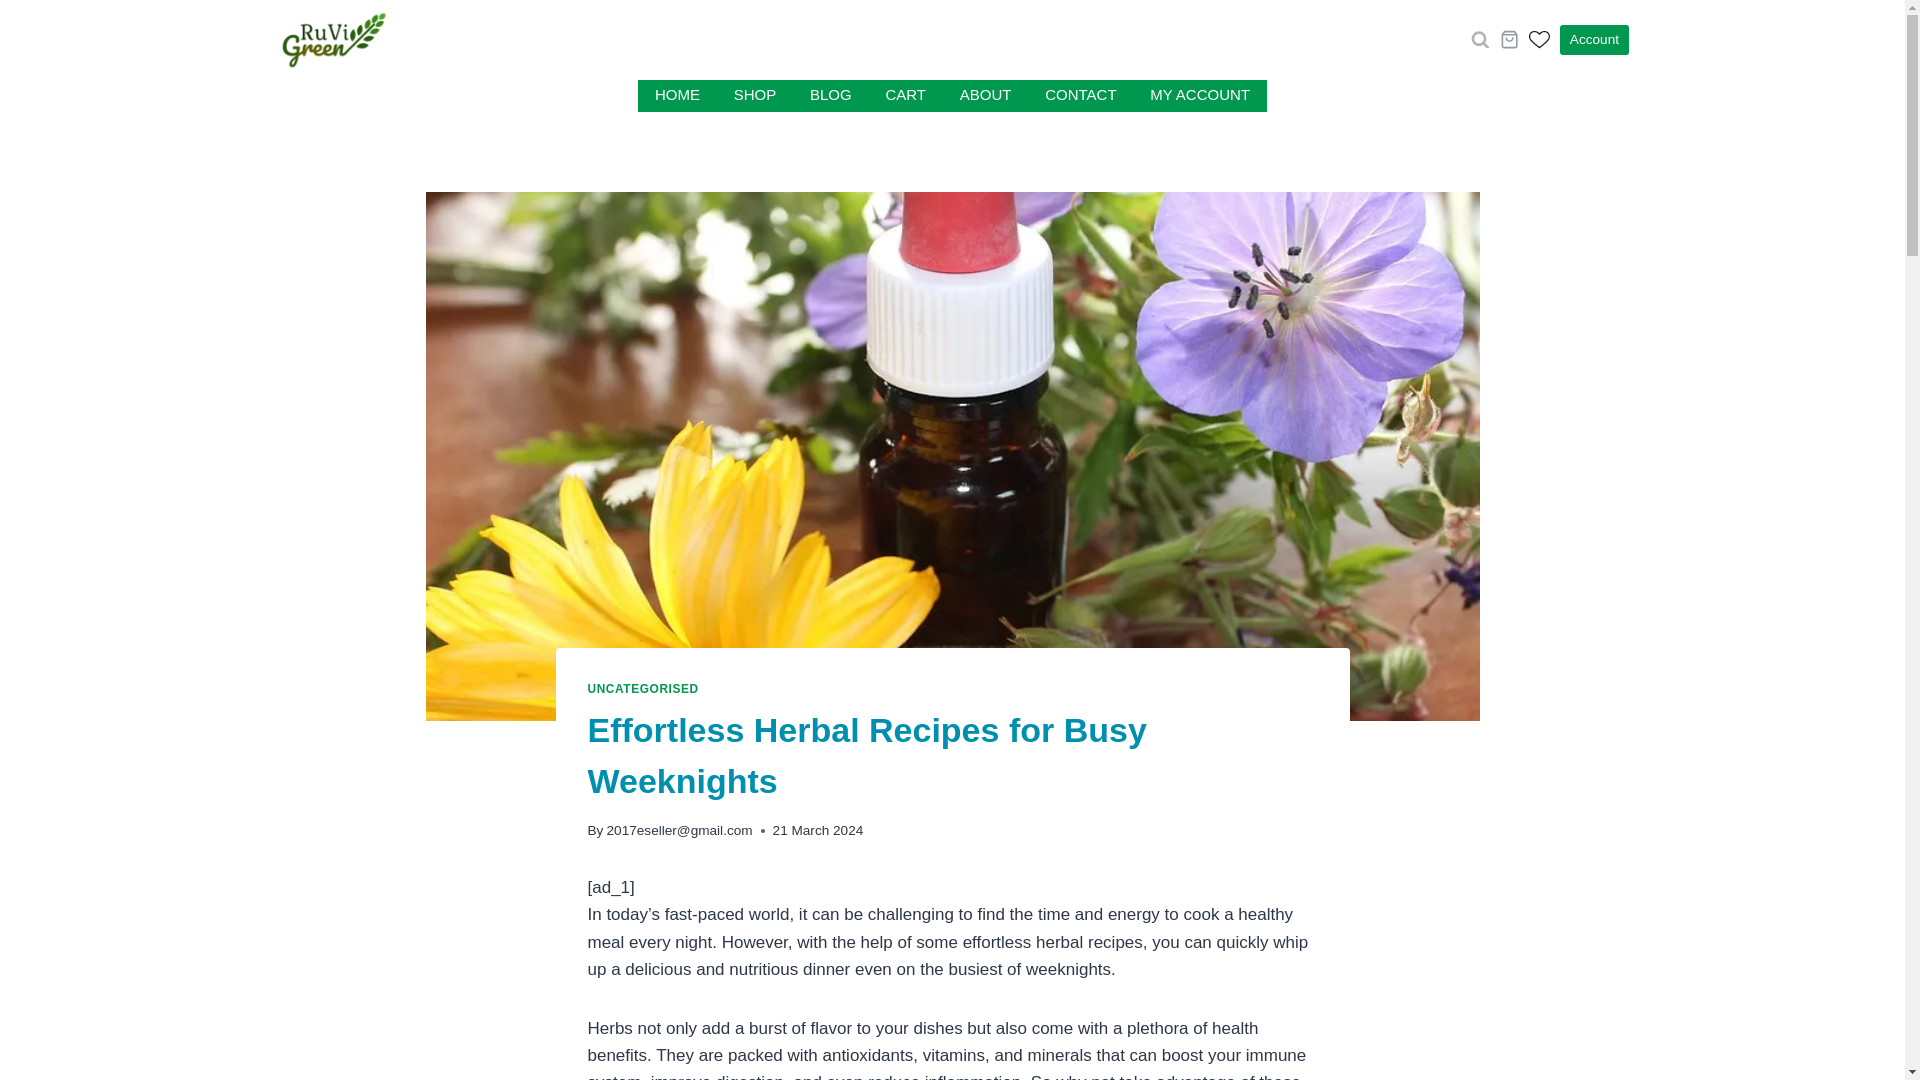  What do you see at coordinates (754, 96) in the screenshot?
I see `SHOP` at bounding box center [754, 96].